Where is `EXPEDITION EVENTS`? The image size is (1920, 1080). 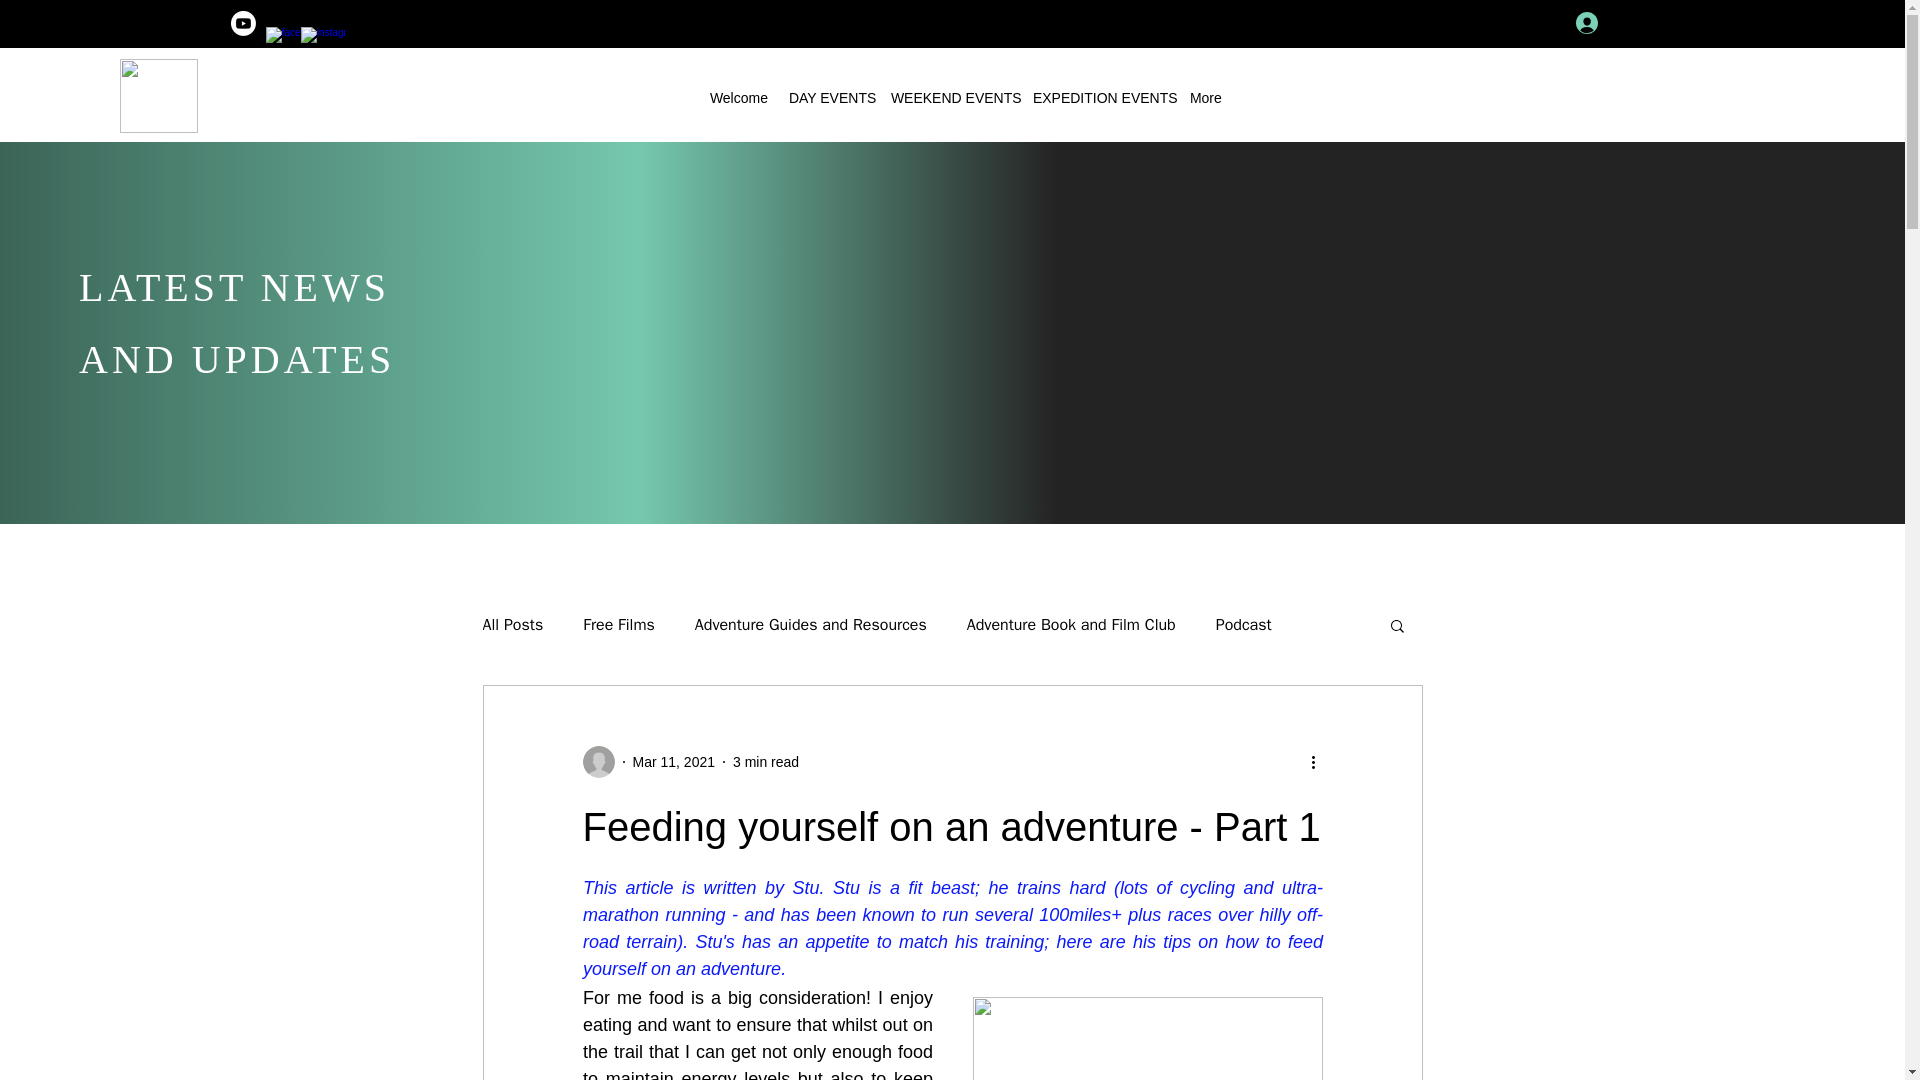
EXPEDITION EVENTS is located at coordinates (1102, 95).